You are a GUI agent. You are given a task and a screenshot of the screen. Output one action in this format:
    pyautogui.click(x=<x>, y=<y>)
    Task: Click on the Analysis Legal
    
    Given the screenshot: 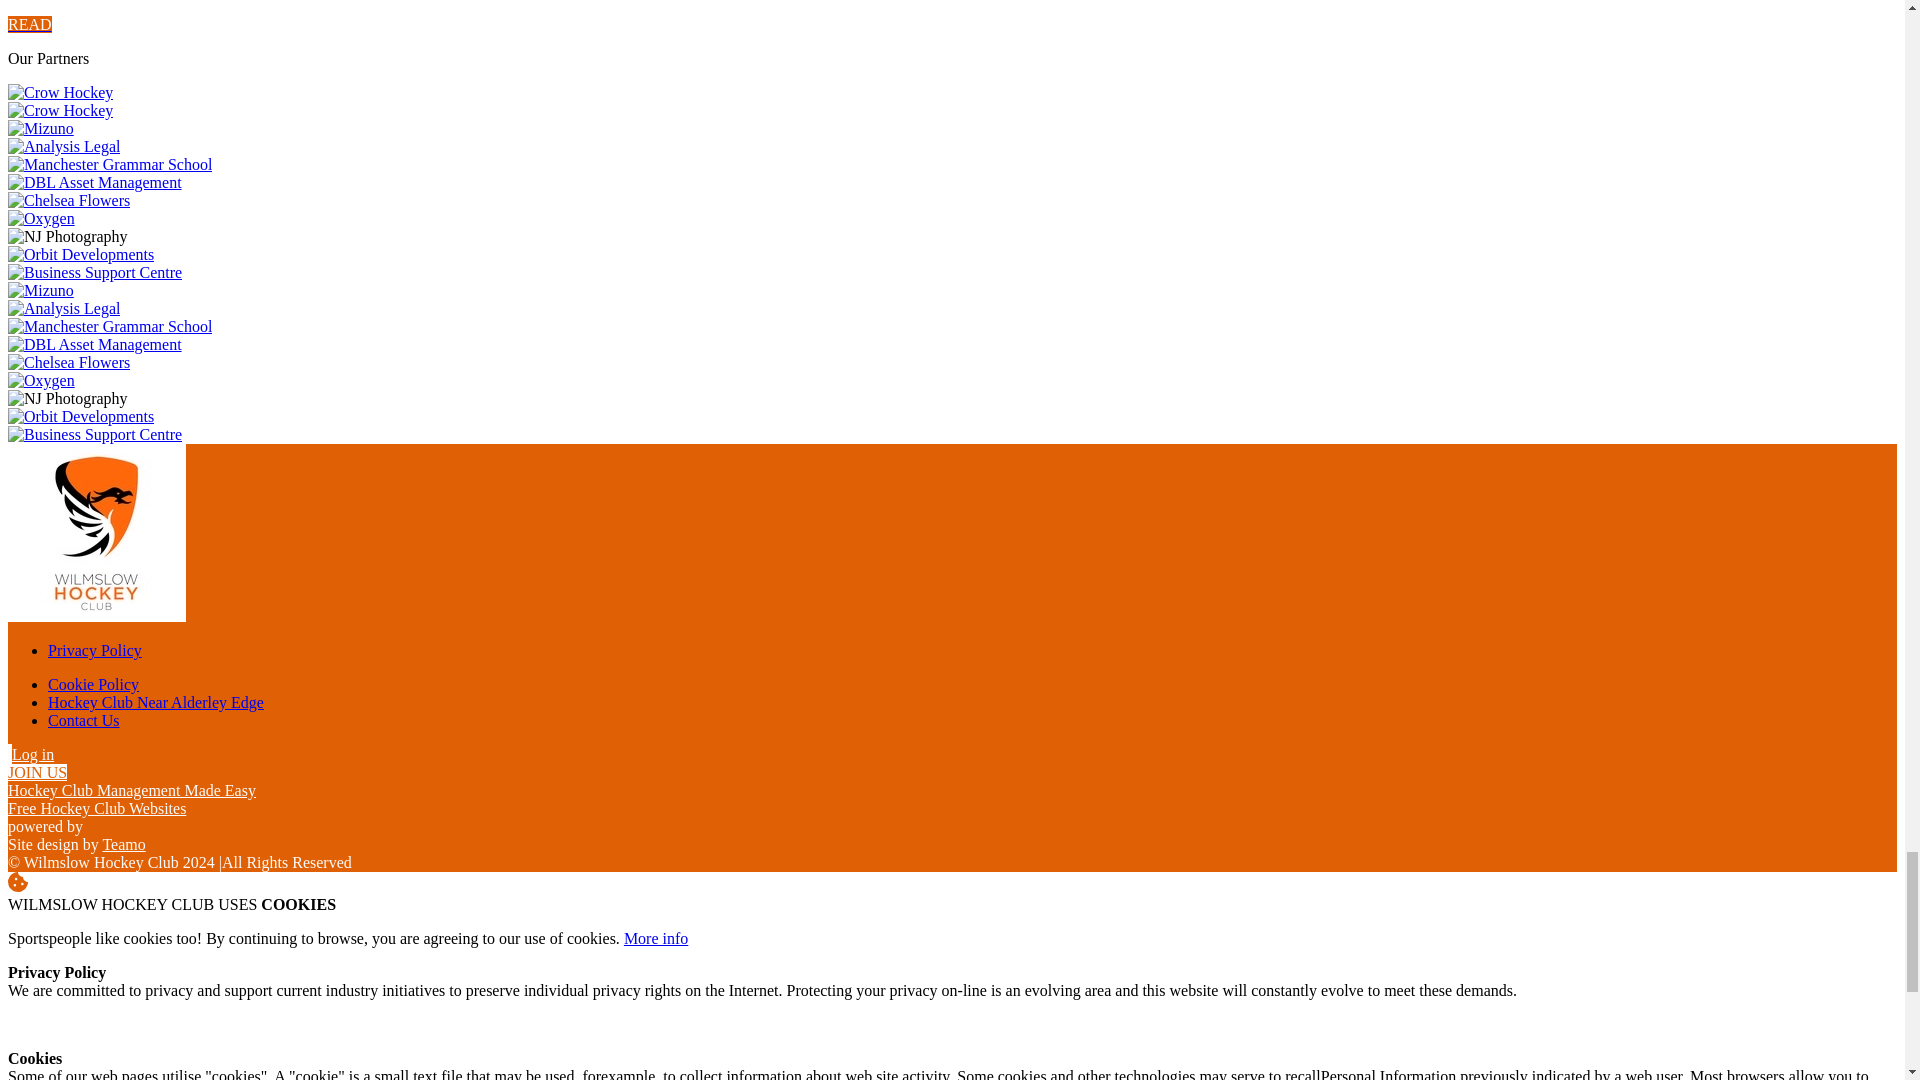 What is the action you would take?
    pyautogui.click(x=63, y=308)
    